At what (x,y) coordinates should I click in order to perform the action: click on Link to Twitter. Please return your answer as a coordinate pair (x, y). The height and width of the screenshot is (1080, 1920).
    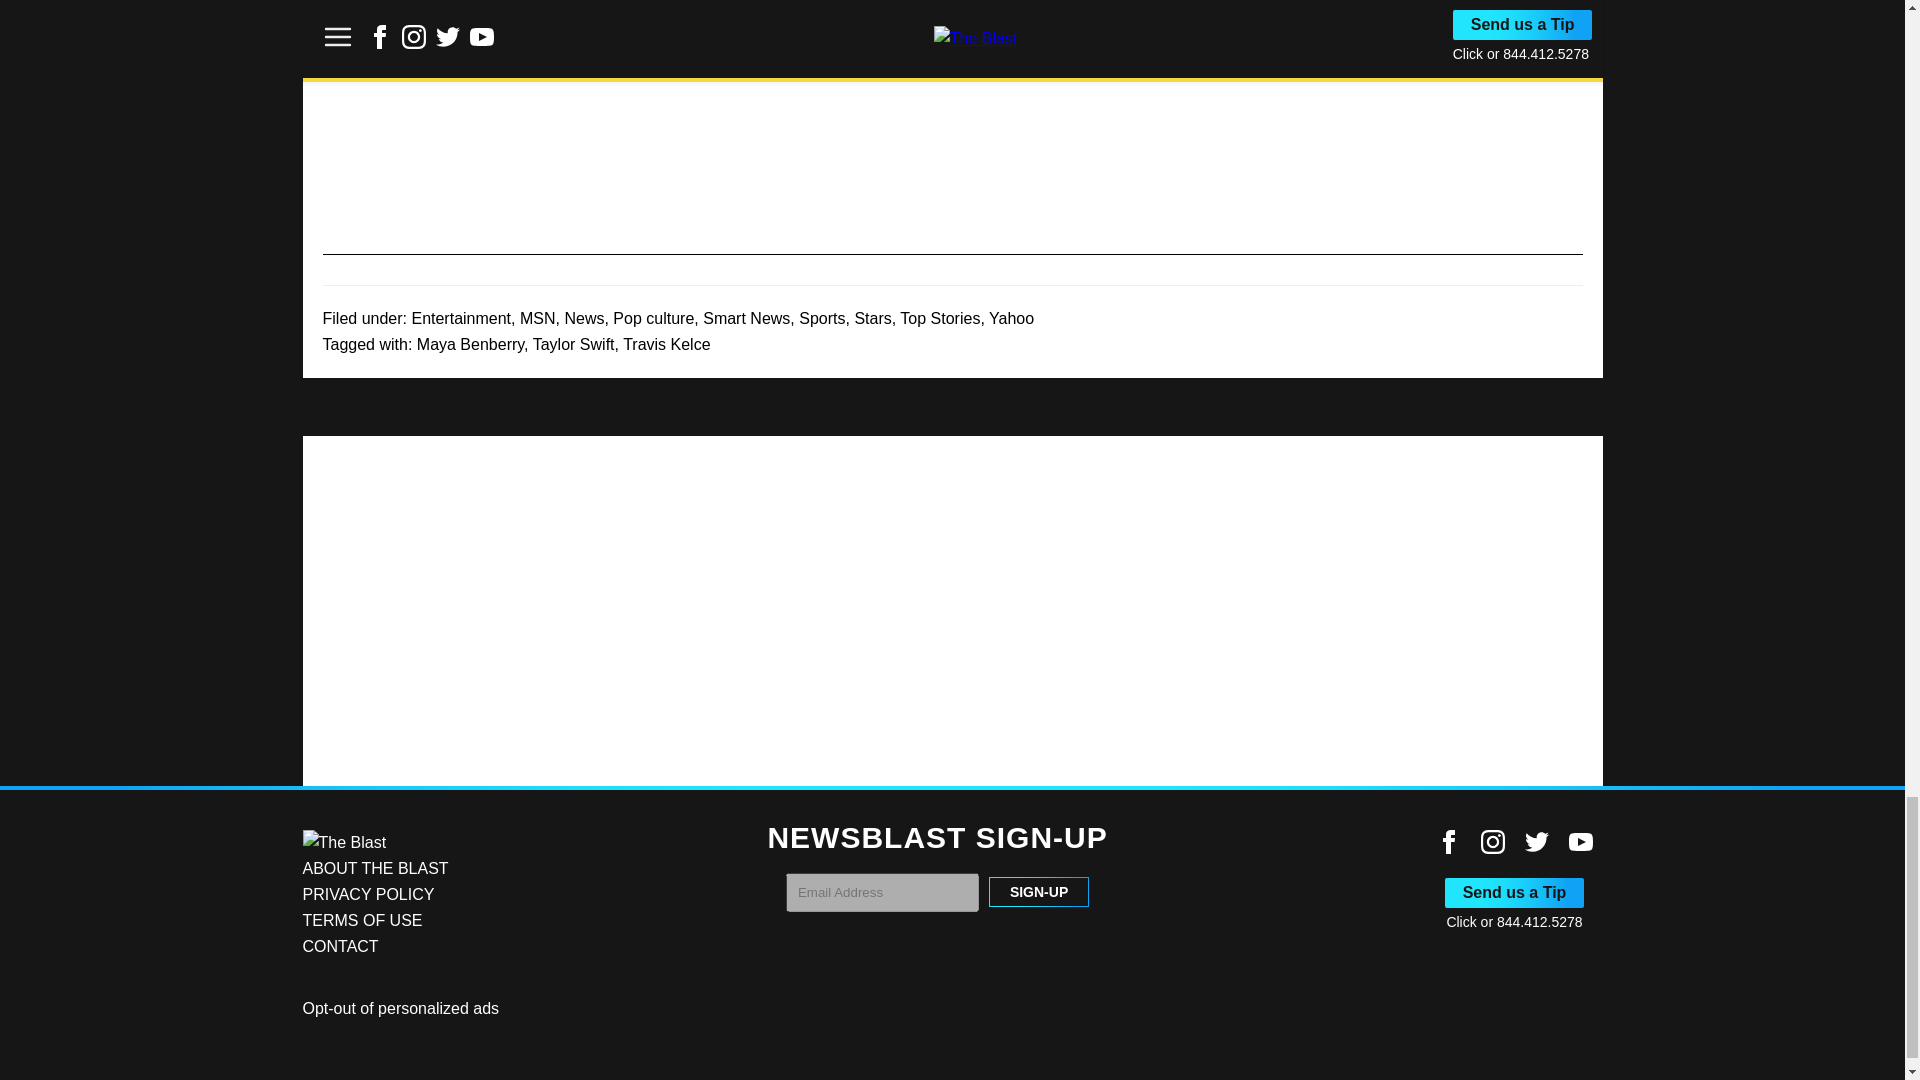
    Looking at the image, I should click on (1536, 842).